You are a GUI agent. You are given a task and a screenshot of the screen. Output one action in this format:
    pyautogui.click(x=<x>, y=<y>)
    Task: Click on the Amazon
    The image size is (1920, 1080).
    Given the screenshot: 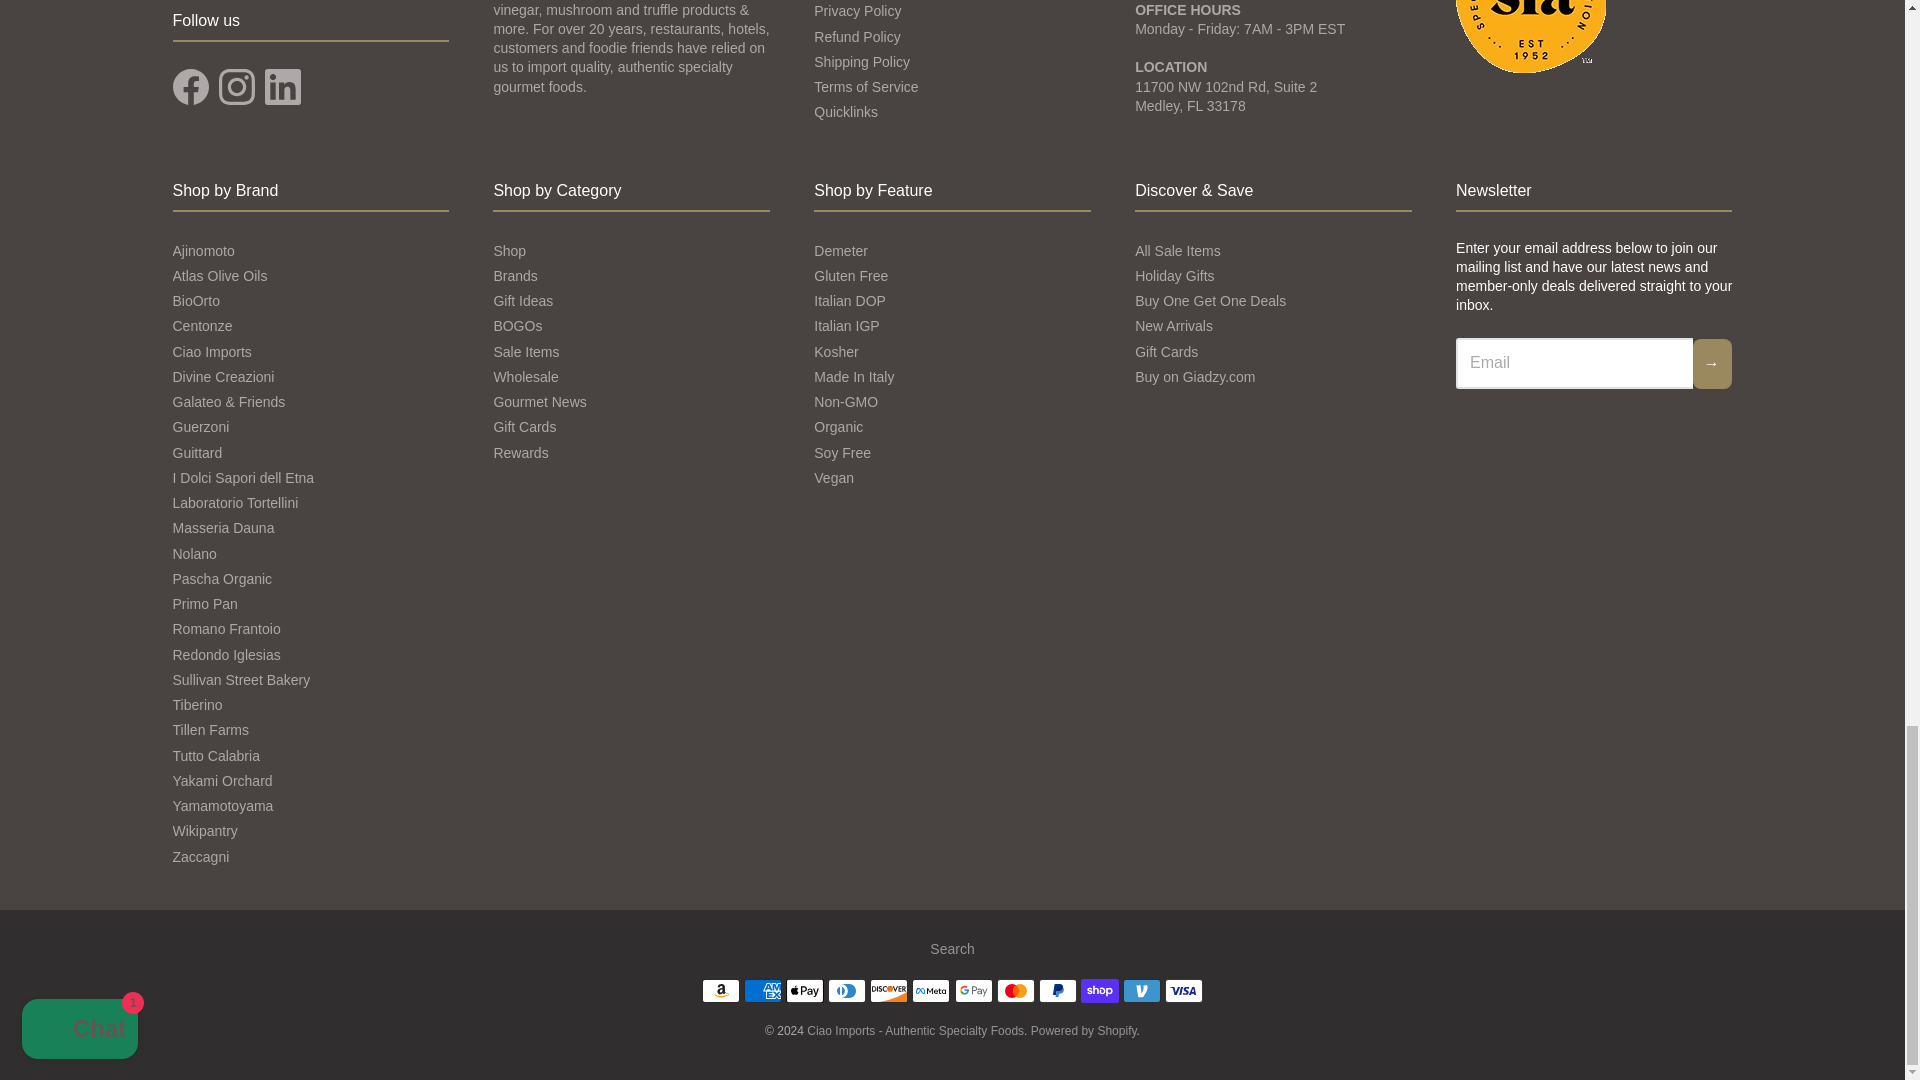 What is the action you would take?
    pyautogui.click(x=720, y=990)
    